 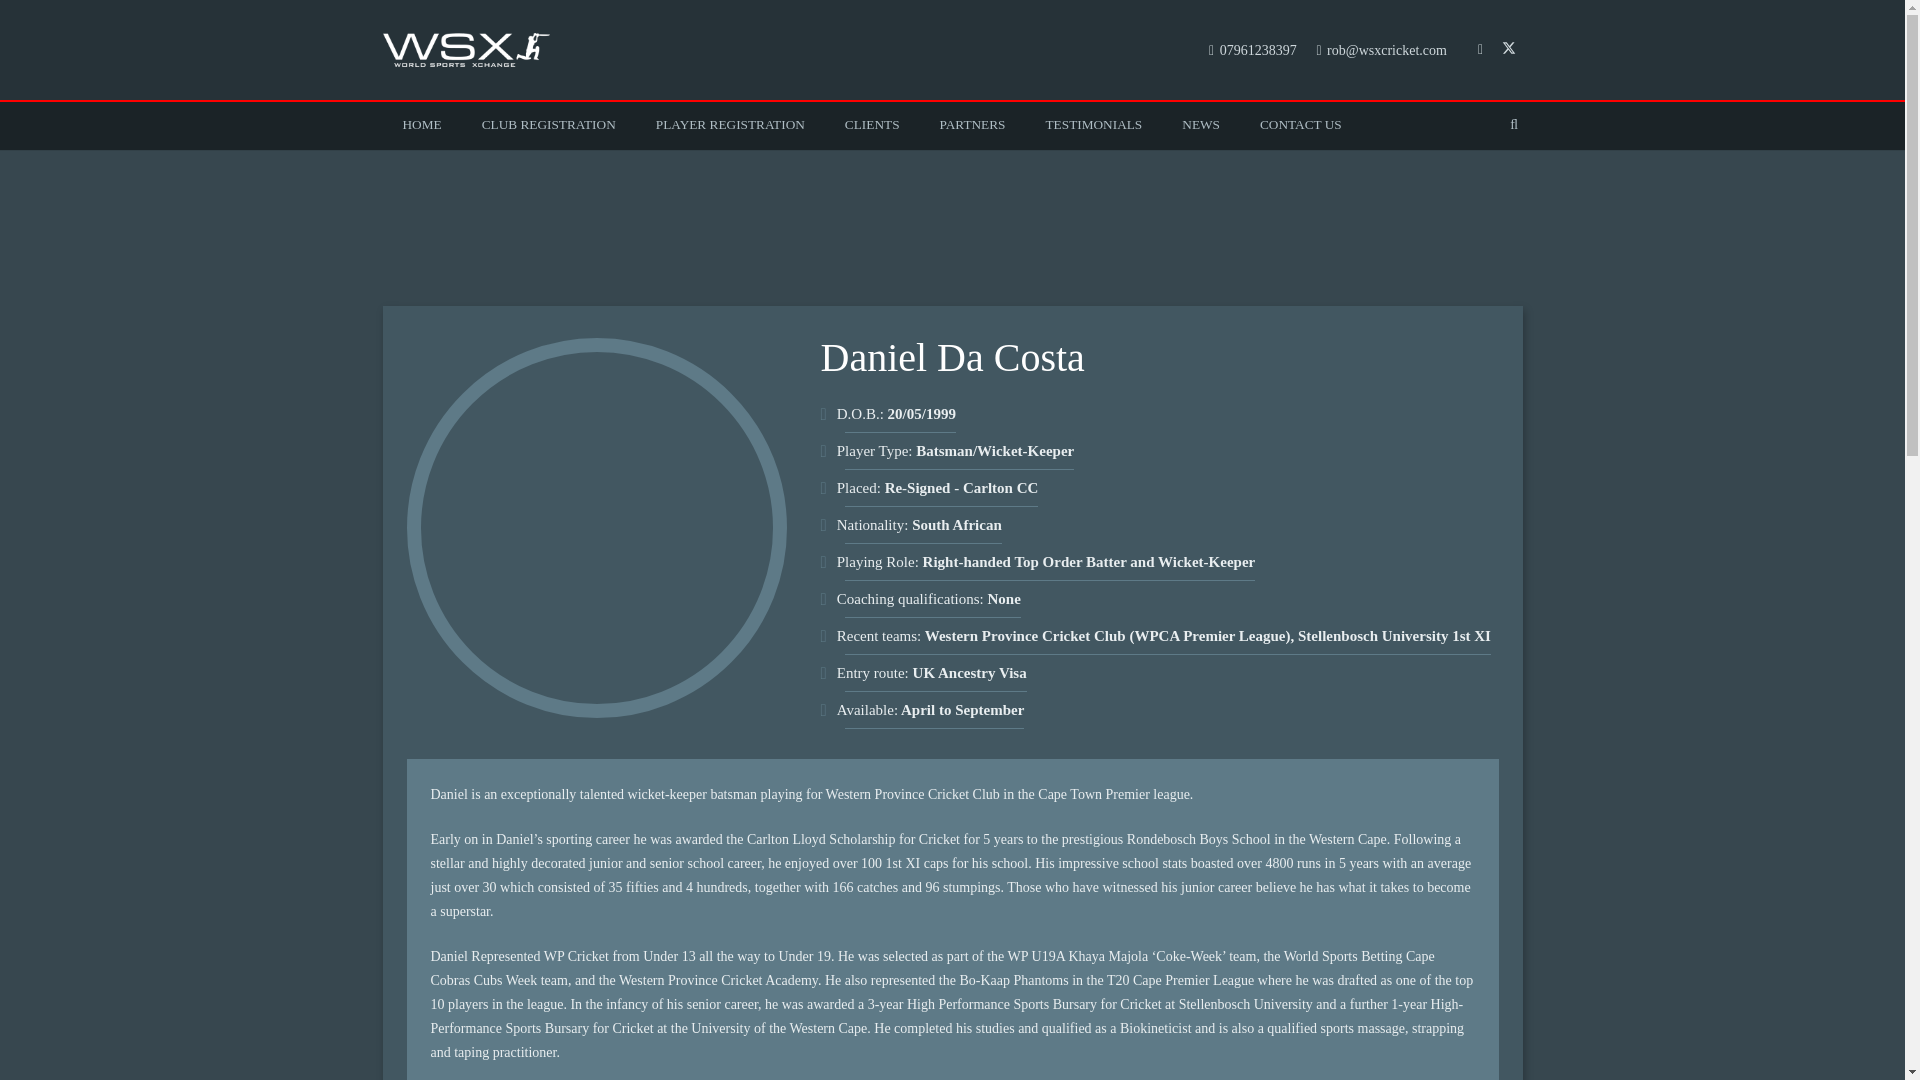 I want to click on NEWS, so click(x=1200, y=125).